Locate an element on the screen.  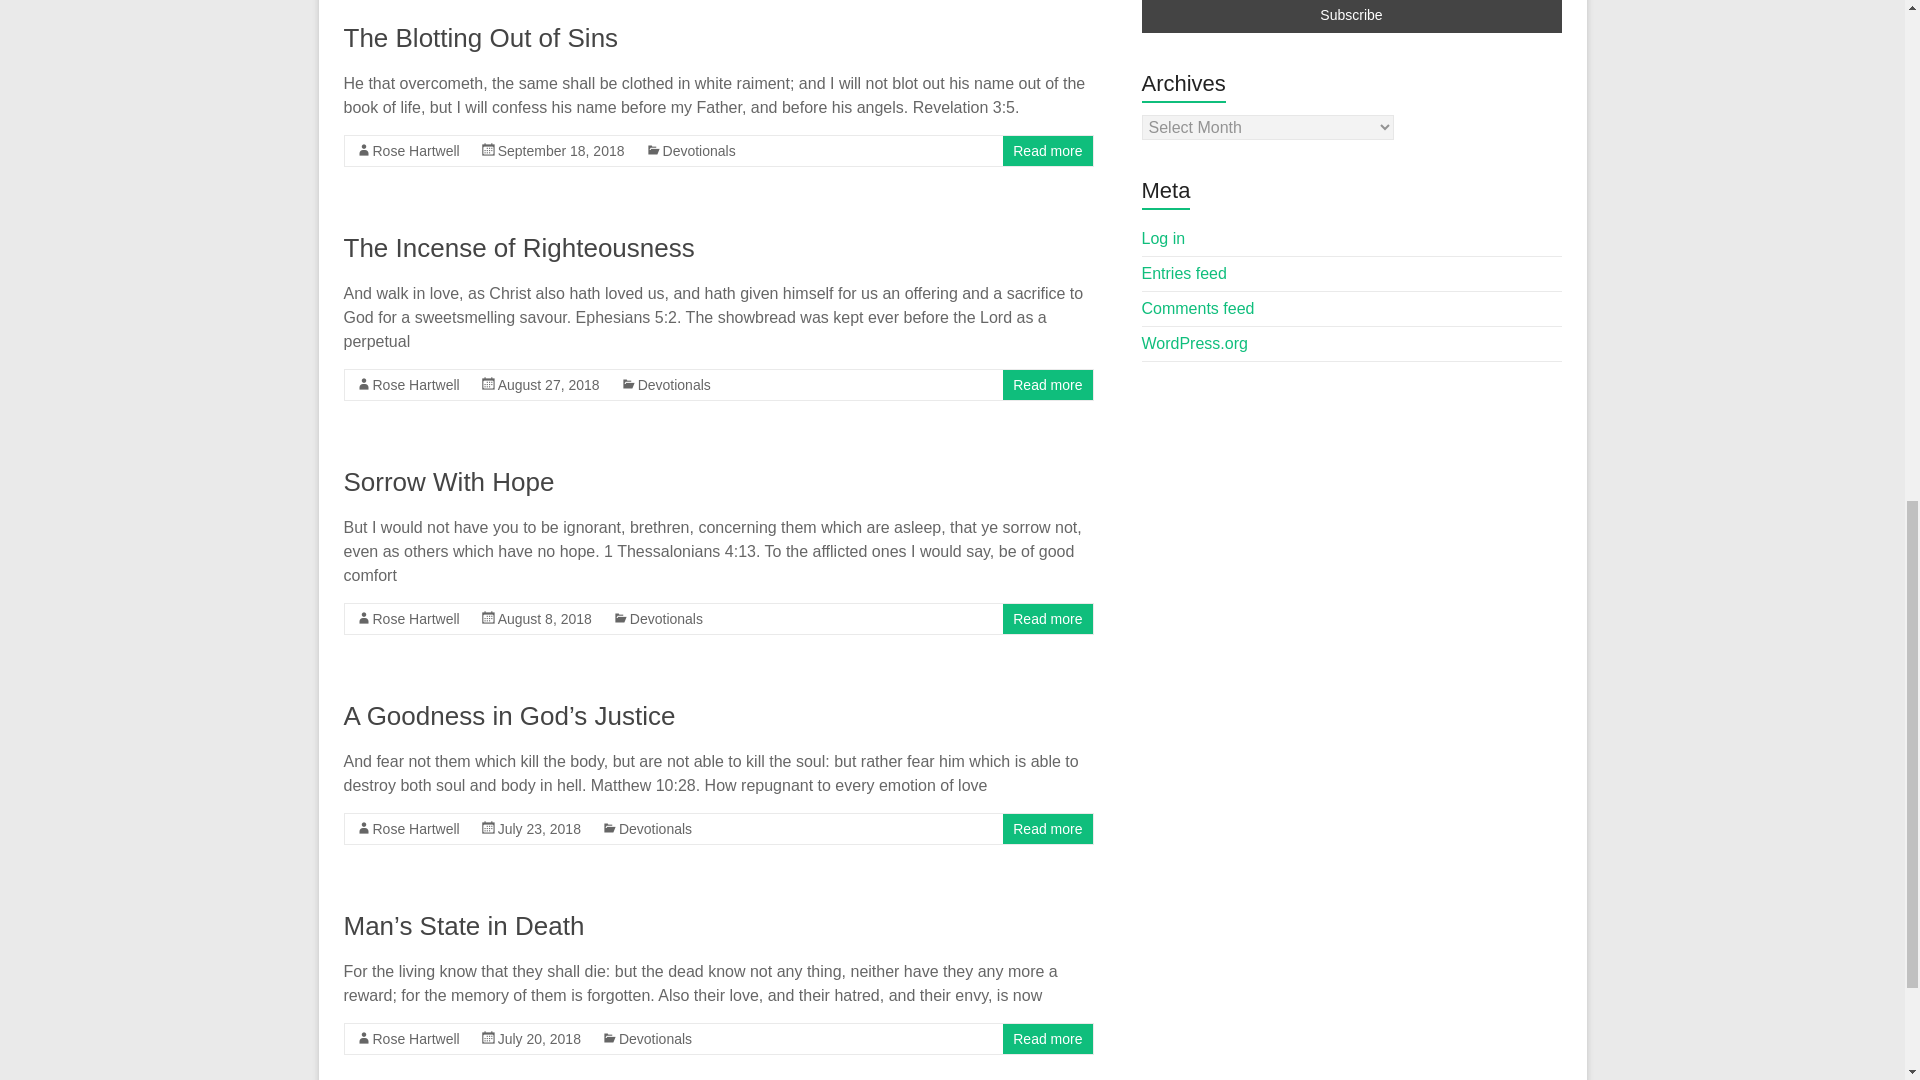
Devotionals is located at coordinates (698, 150).